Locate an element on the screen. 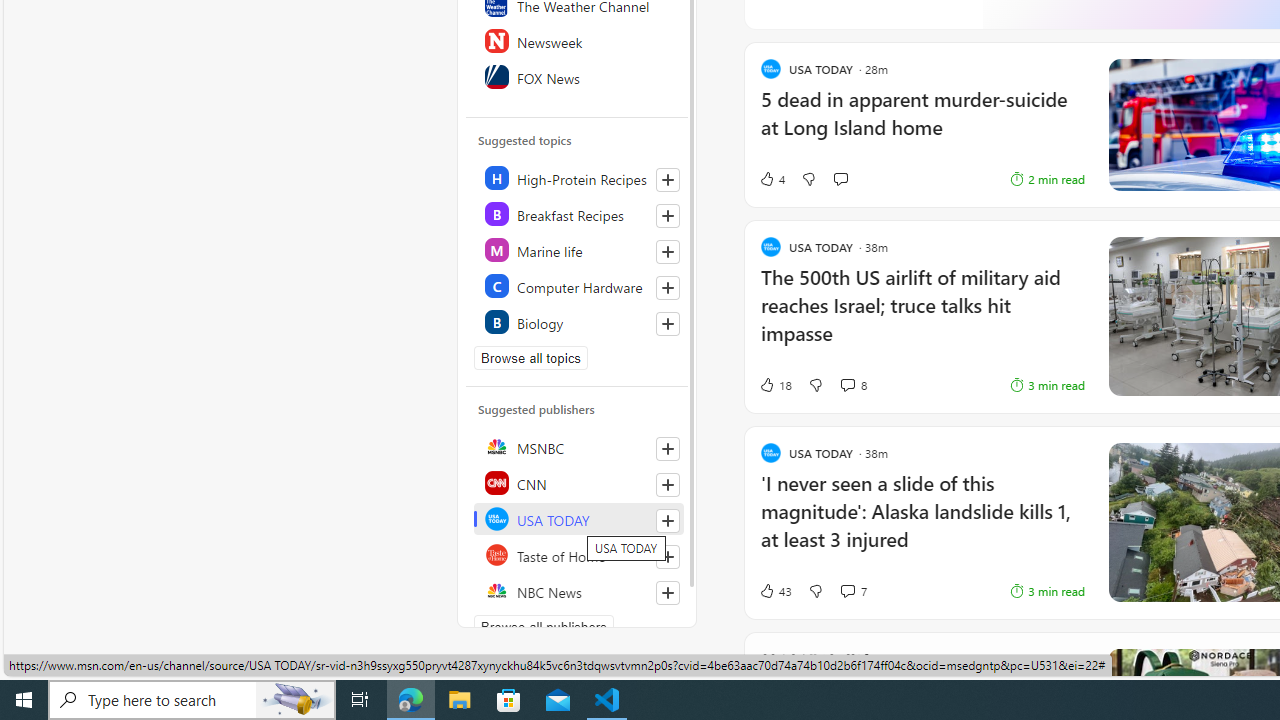  Browse all topics is located at coordinates (530, 358).